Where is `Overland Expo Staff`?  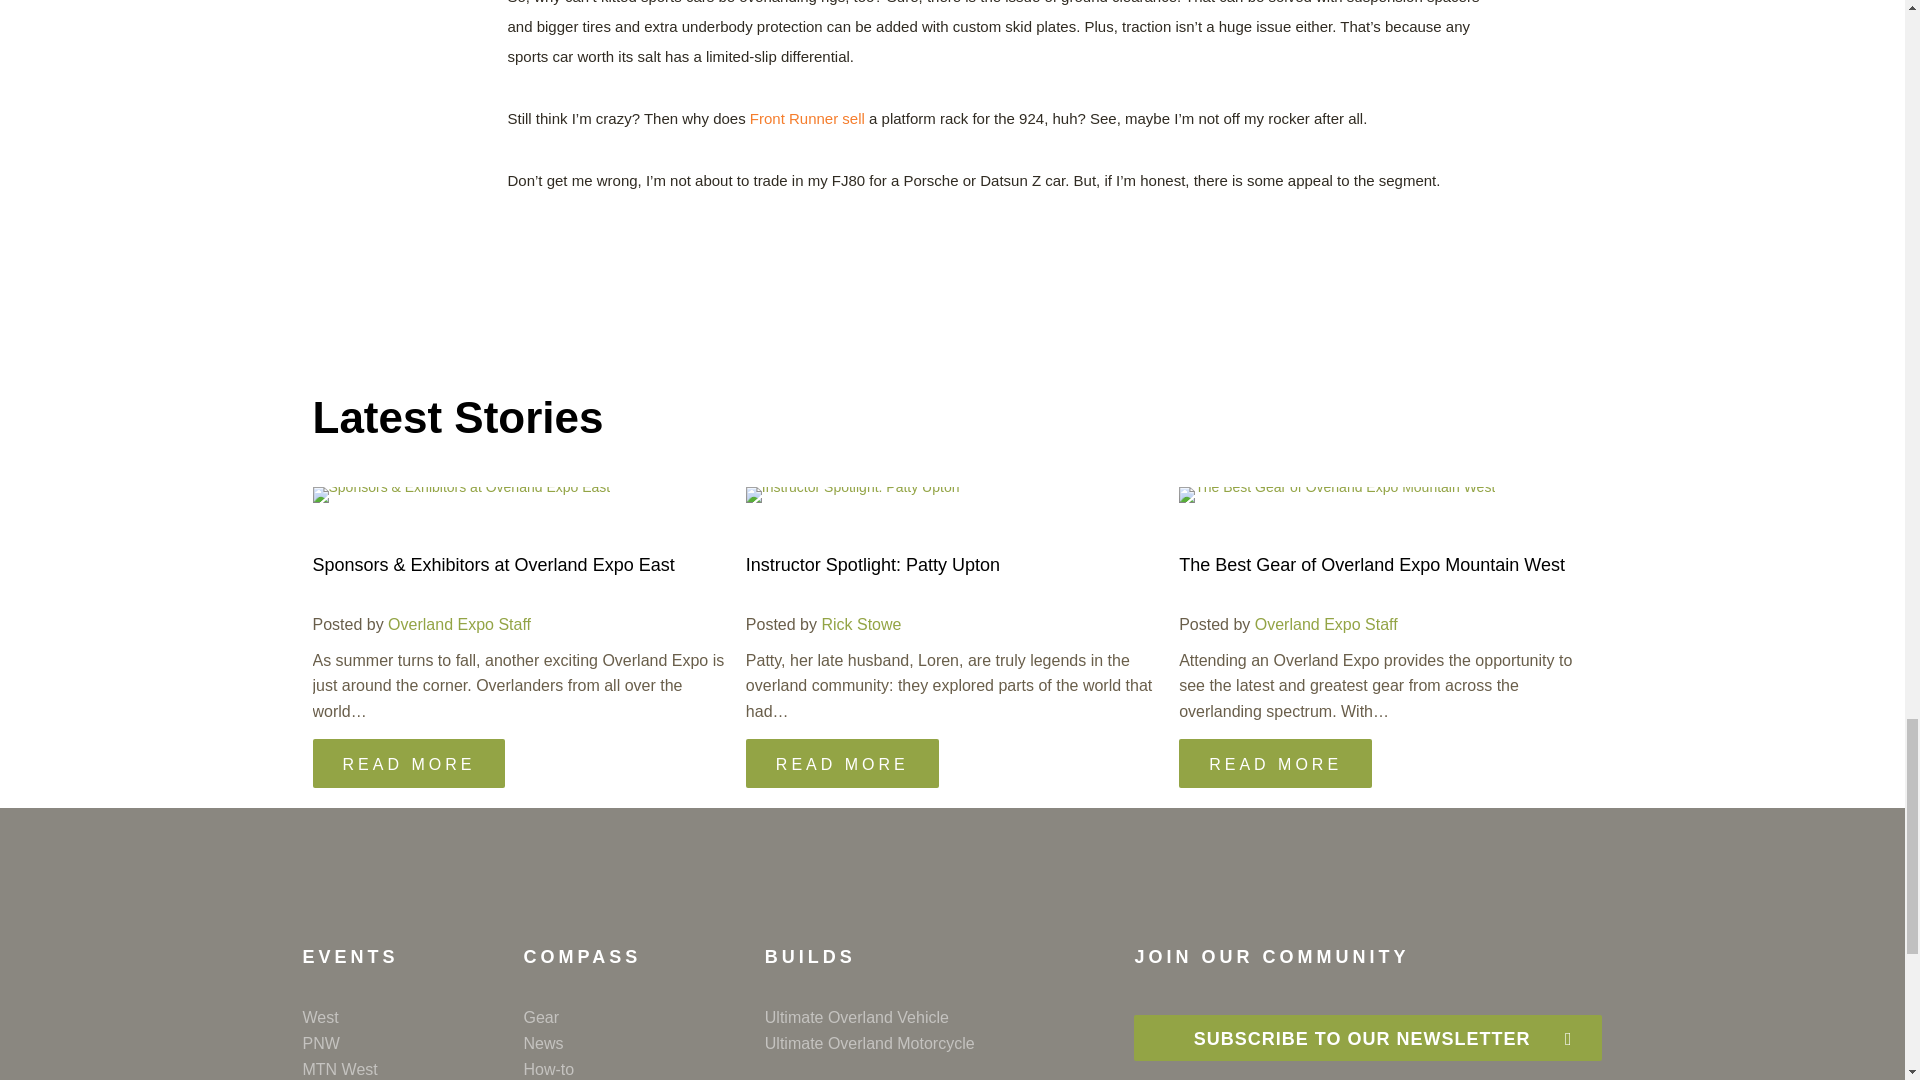 Overland Expo Staff is located at coordinates (1326, 624).